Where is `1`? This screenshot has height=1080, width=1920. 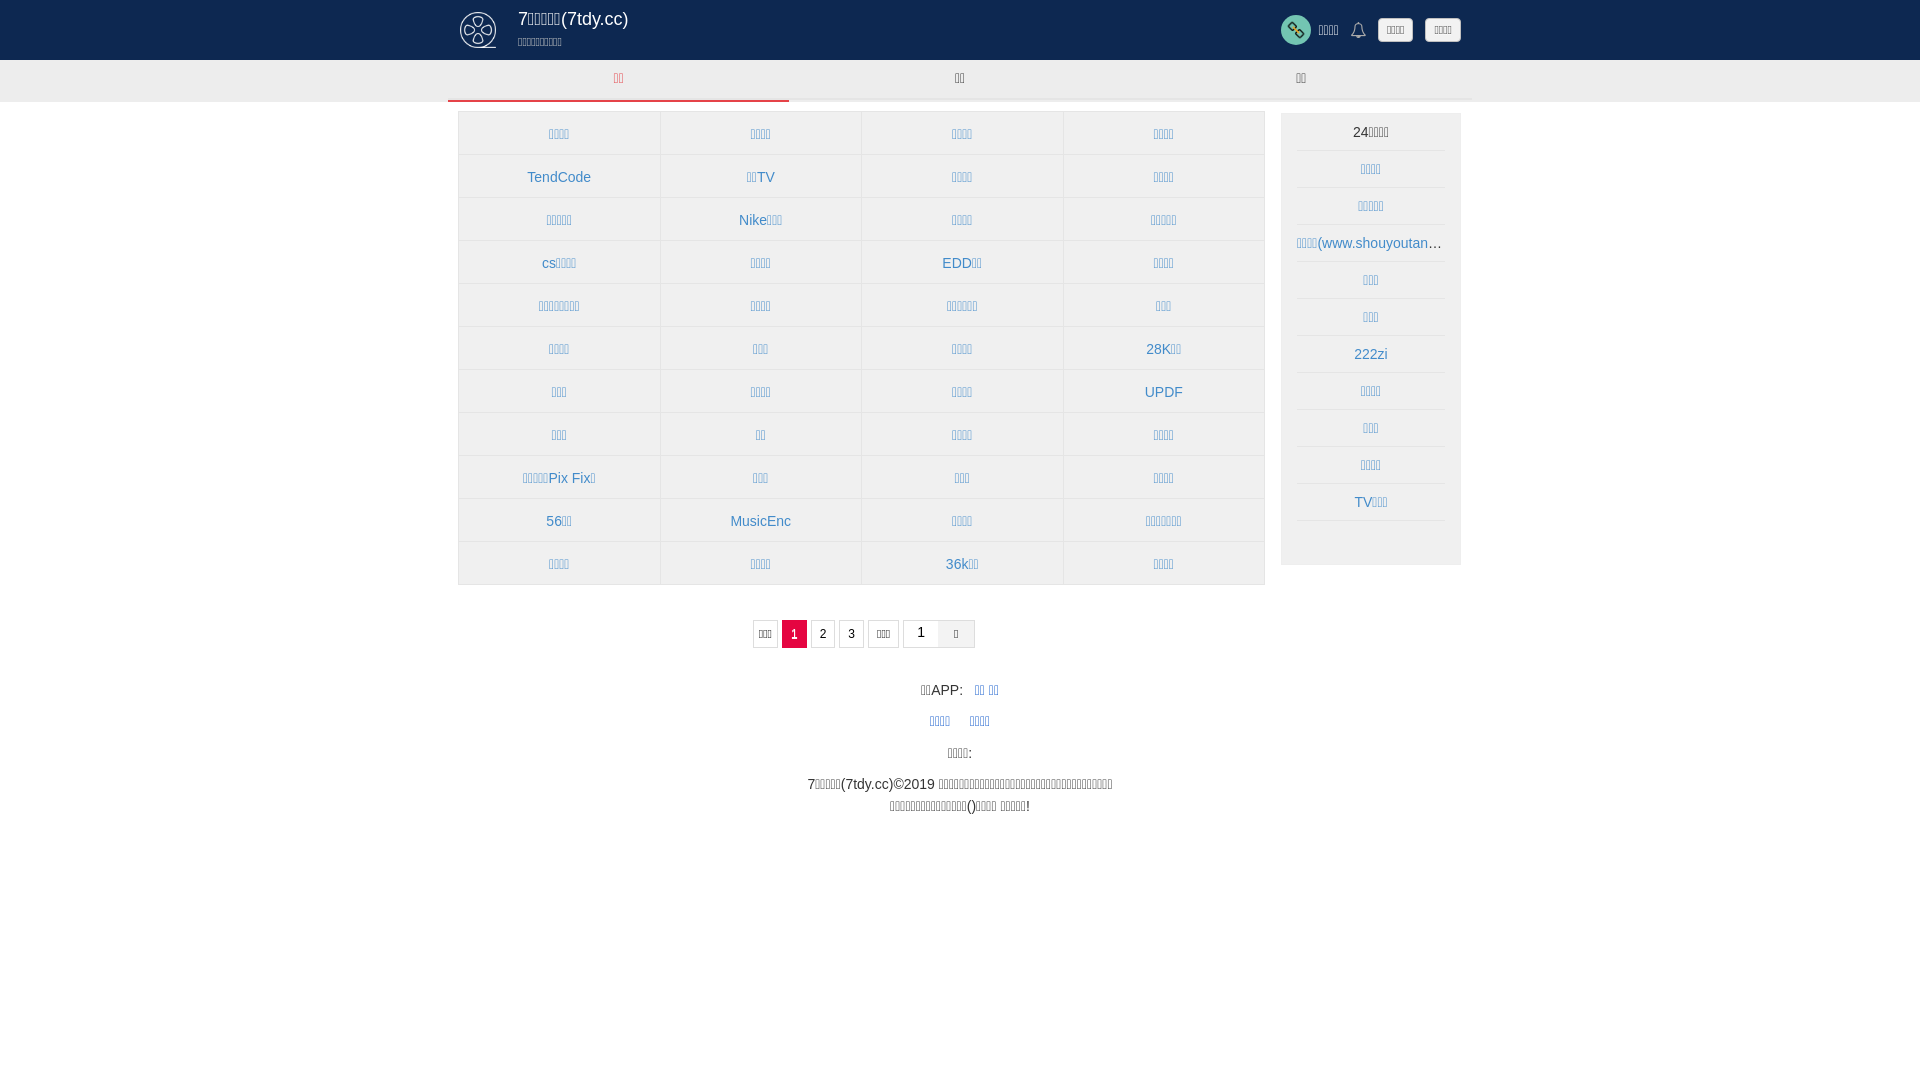 1 is located at coordinates (794, 634).